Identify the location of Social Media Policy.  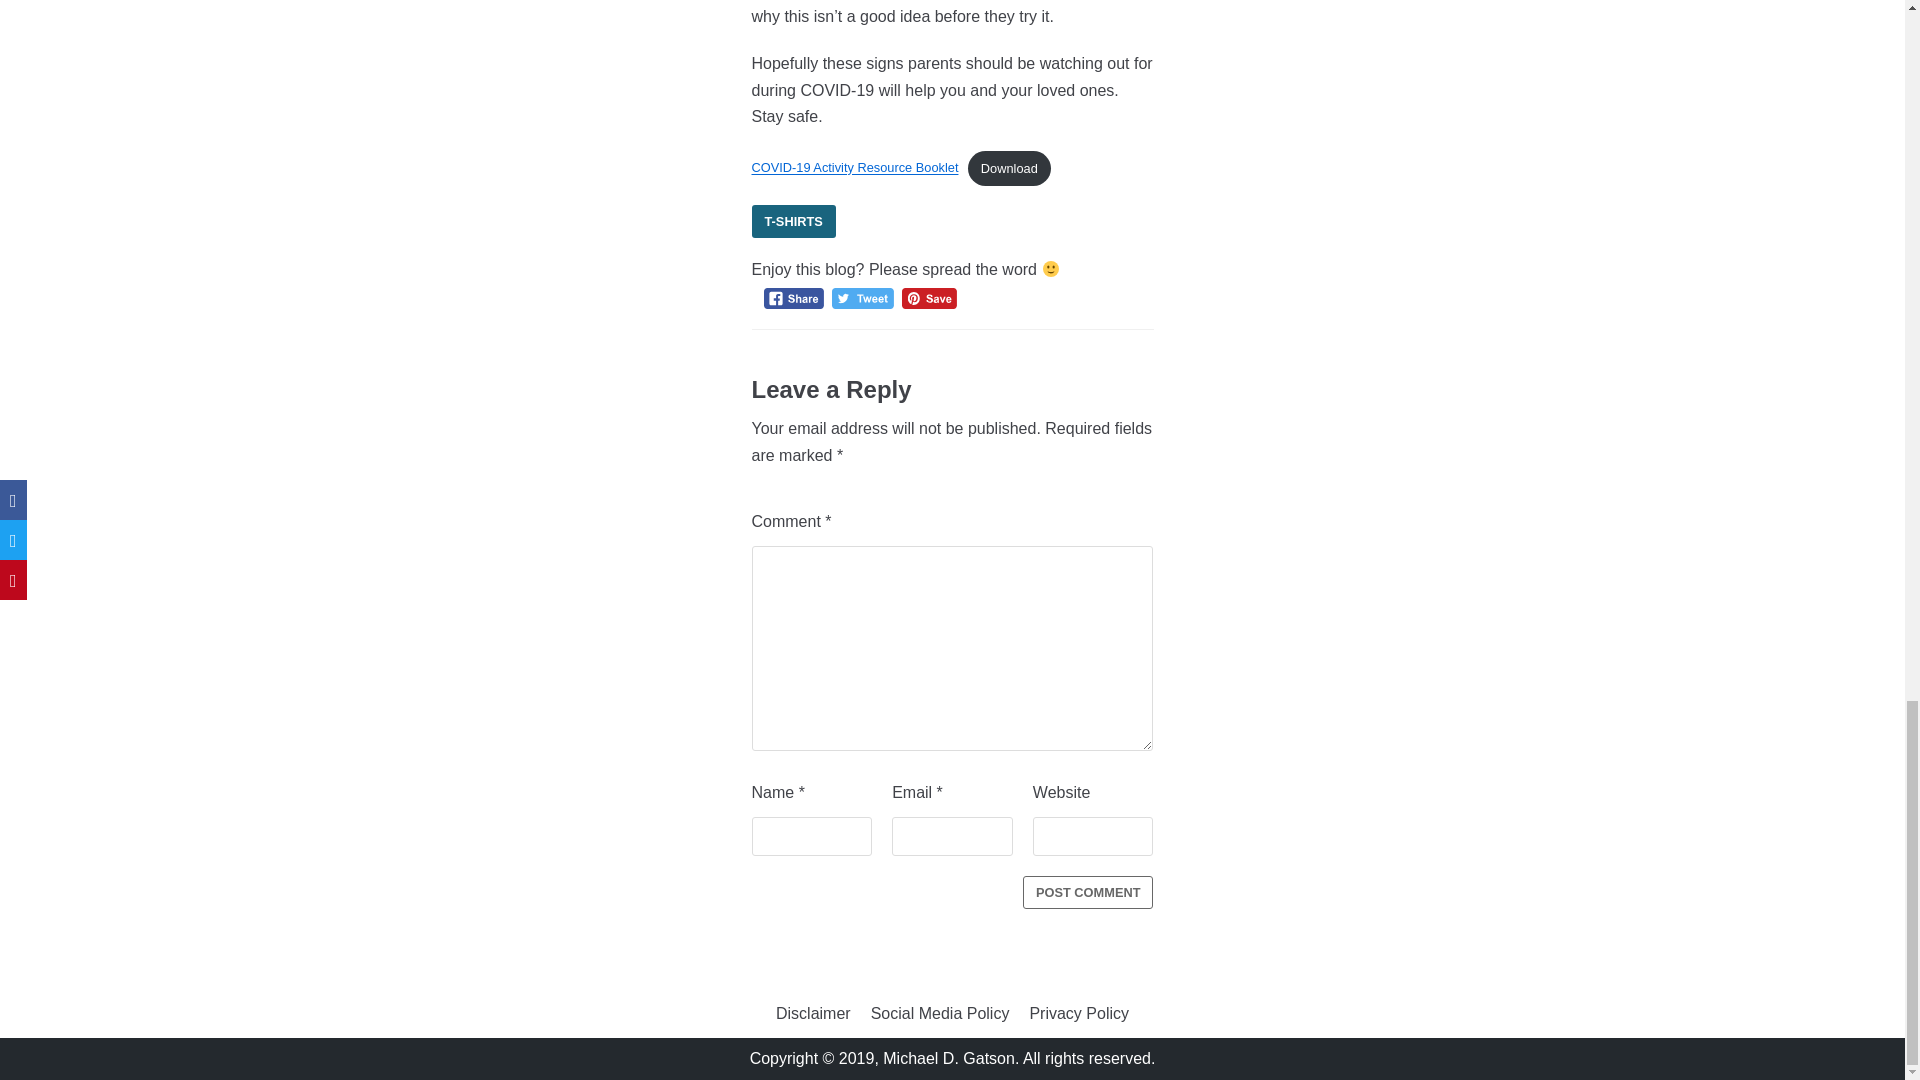
(940, 1014).